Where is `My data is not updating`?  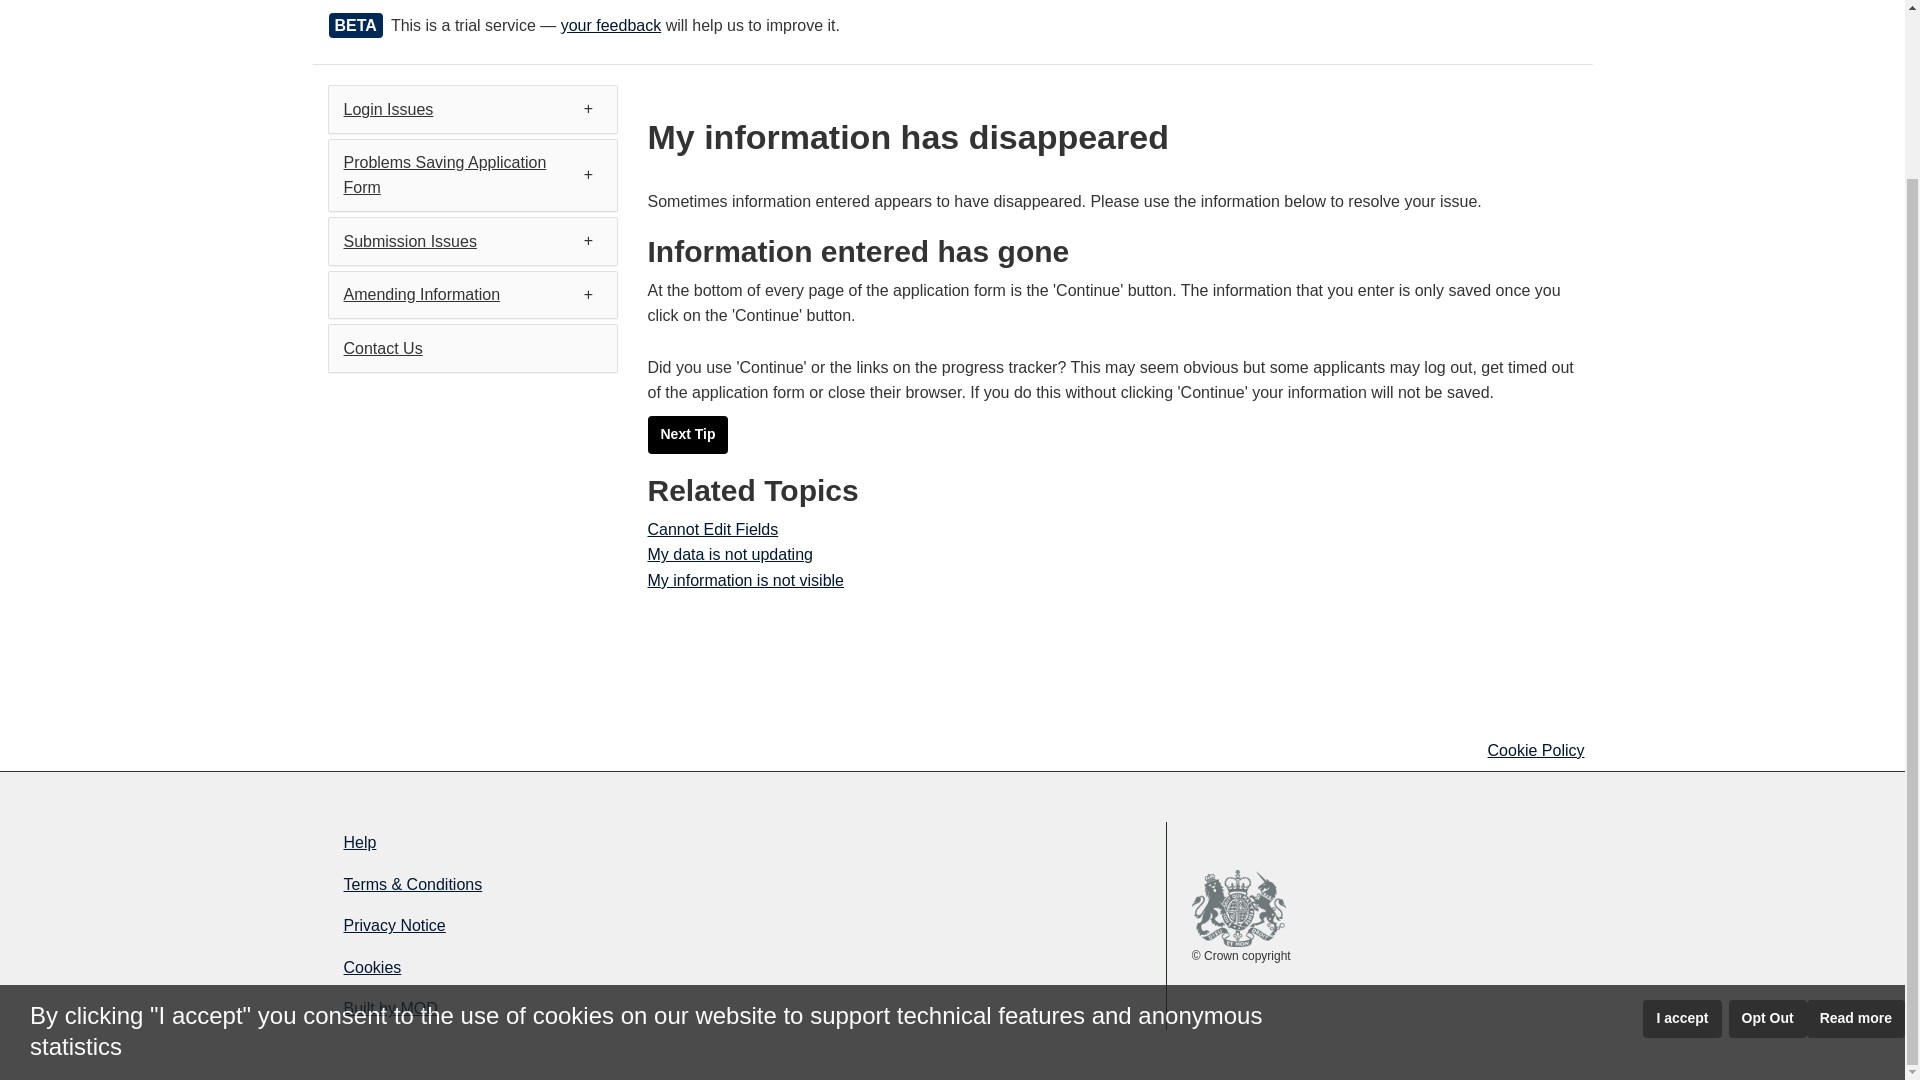
My data is not updating is located at coordinates (730, 554).